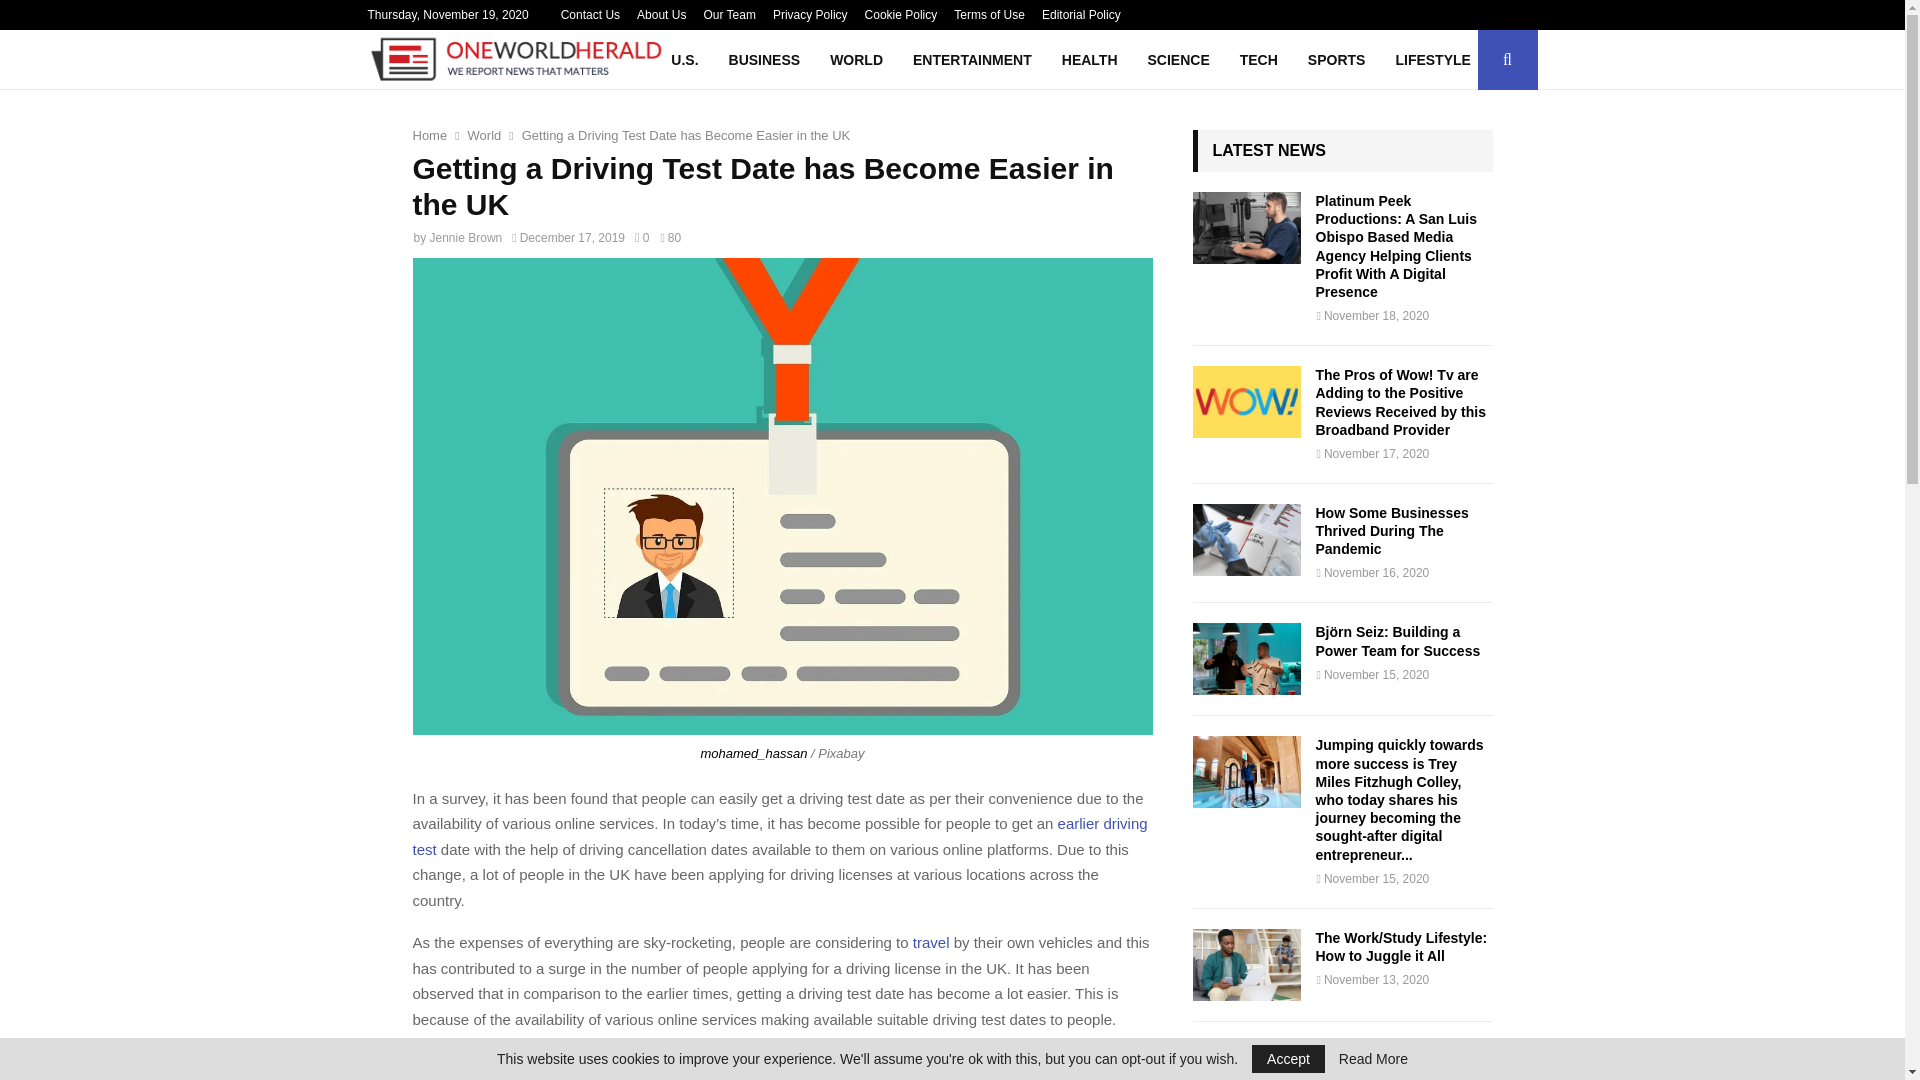  What do you see at coordinates (932, 942) in the screenshot?
I see `travel` at bounding box center [932, 942].